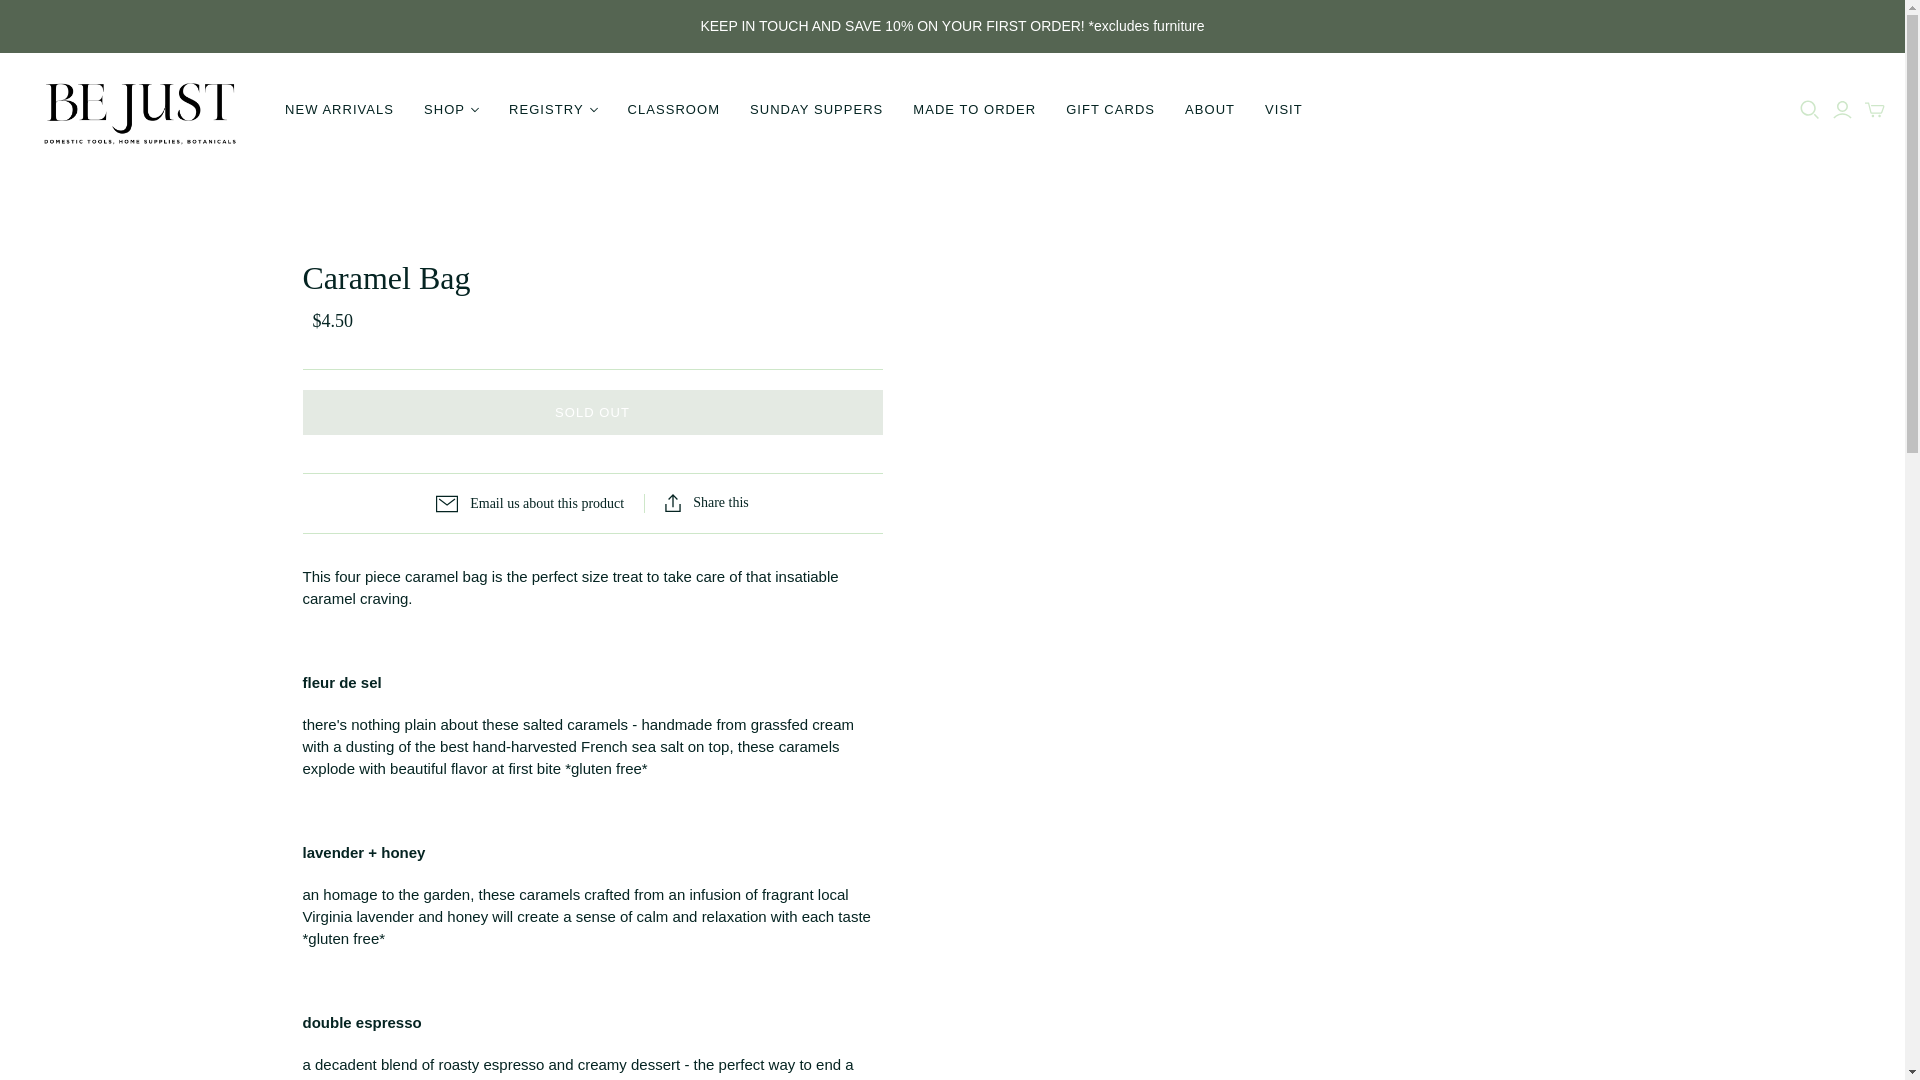 The width and height of the screenshot is (1920, 1080). What do you see at coordinates (674, 110) in the screenshot?
I see `CLASSROOM` at bounding box center [674, 110].